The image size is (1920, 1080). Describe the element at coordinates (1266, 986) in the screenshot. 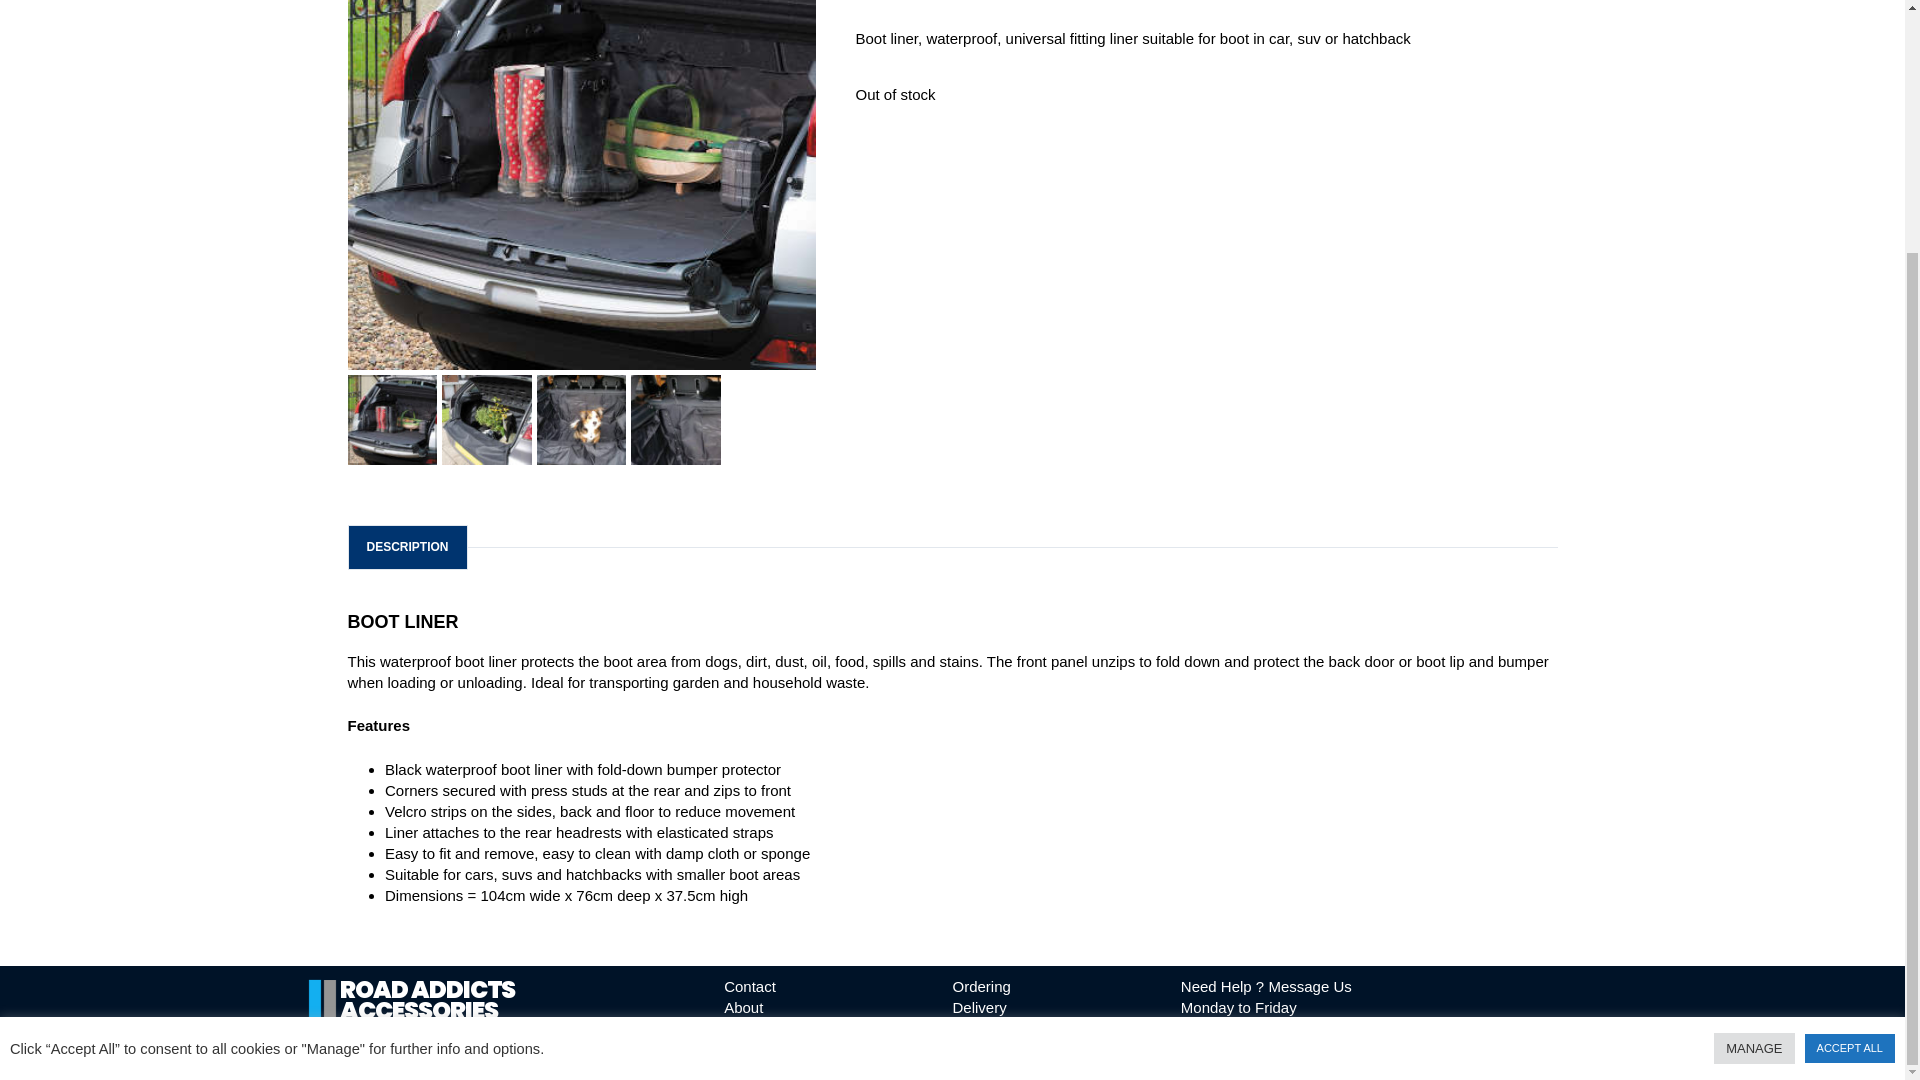

I see `Need Help ? Message Us` at that location.